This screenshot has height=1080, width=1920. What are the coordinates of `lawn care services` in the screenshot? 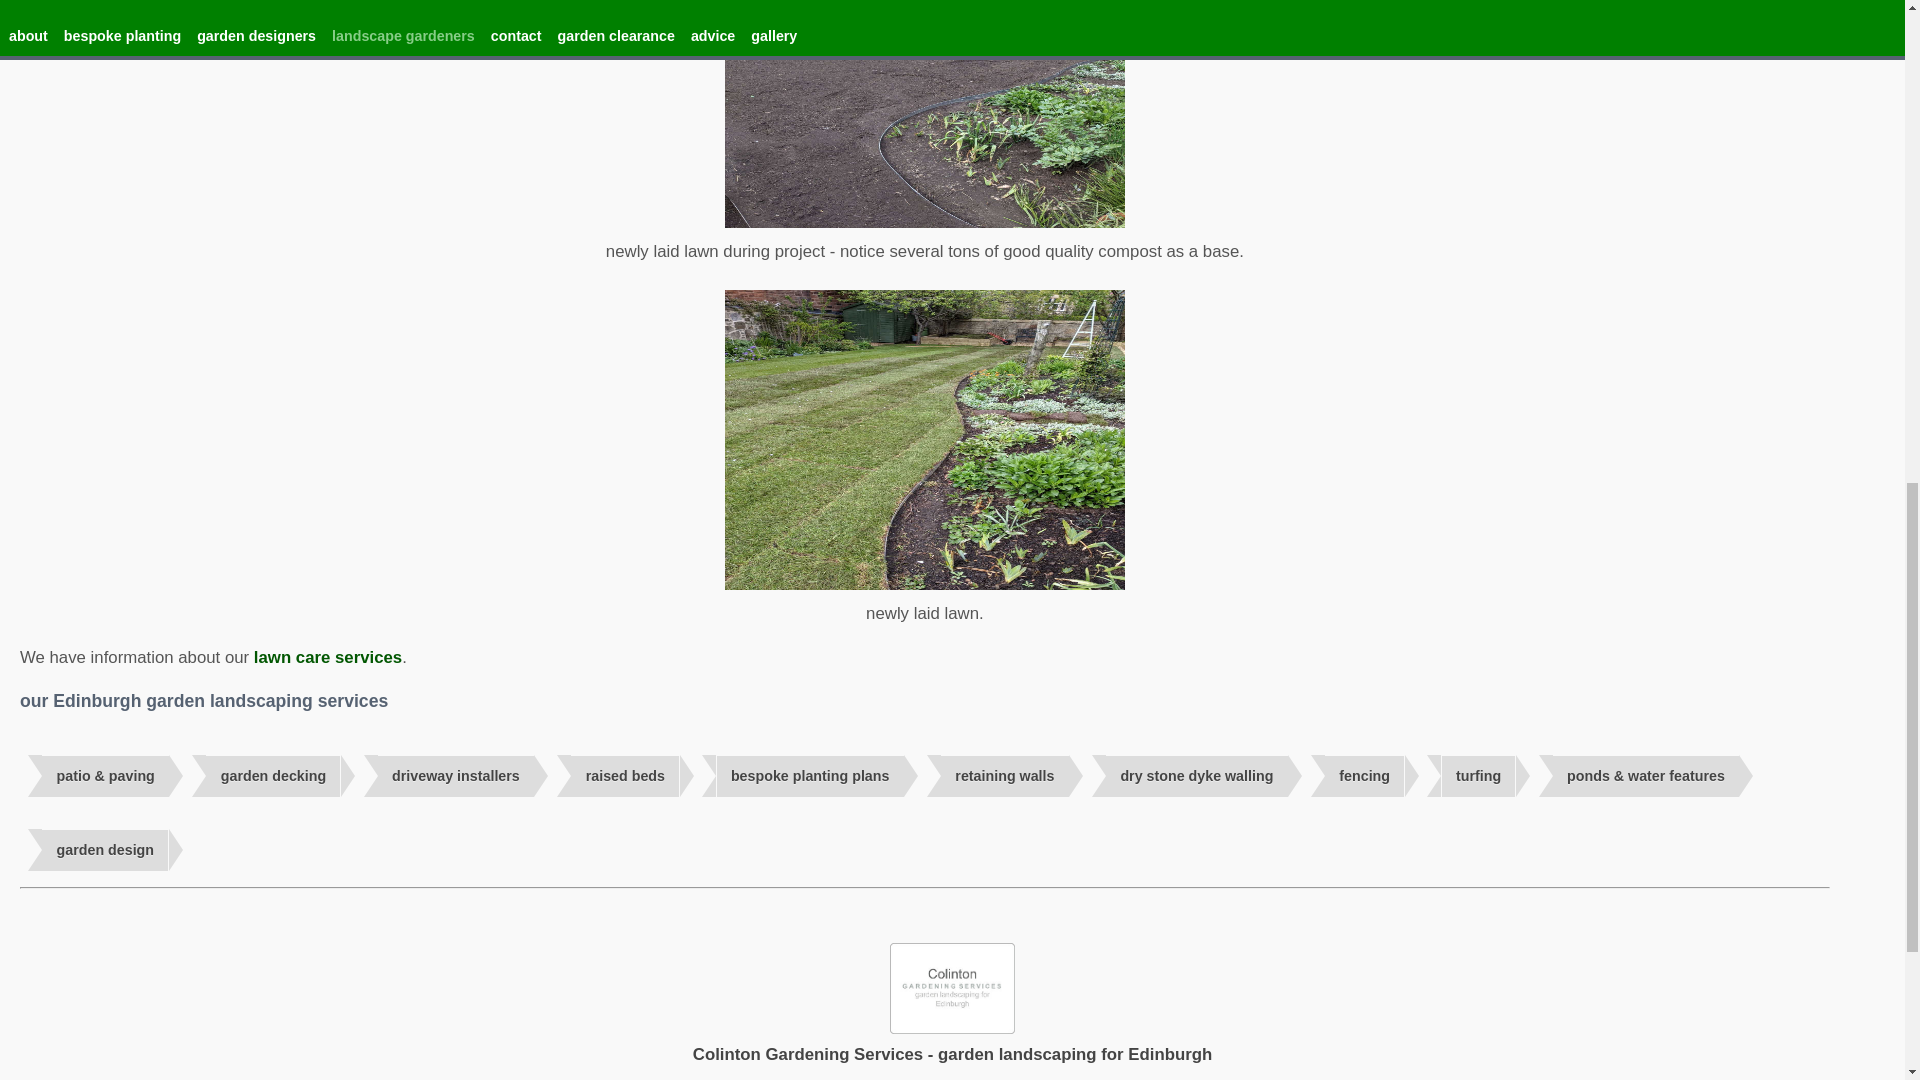 It's located at (327, 658).